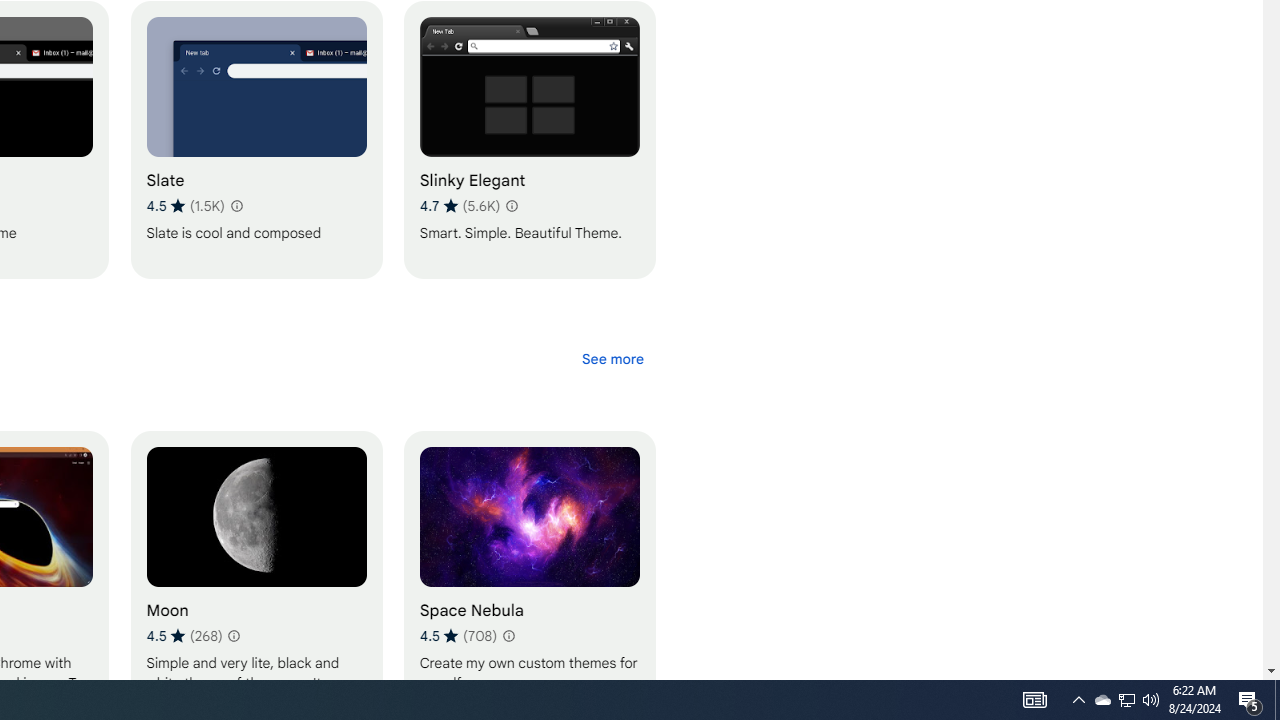  What do you see at coordinates (184, 635) in the screenshot?
I see `Average rating 4.5 out of 5 stars. 268 ratings.` at bounding box center [184, 635].